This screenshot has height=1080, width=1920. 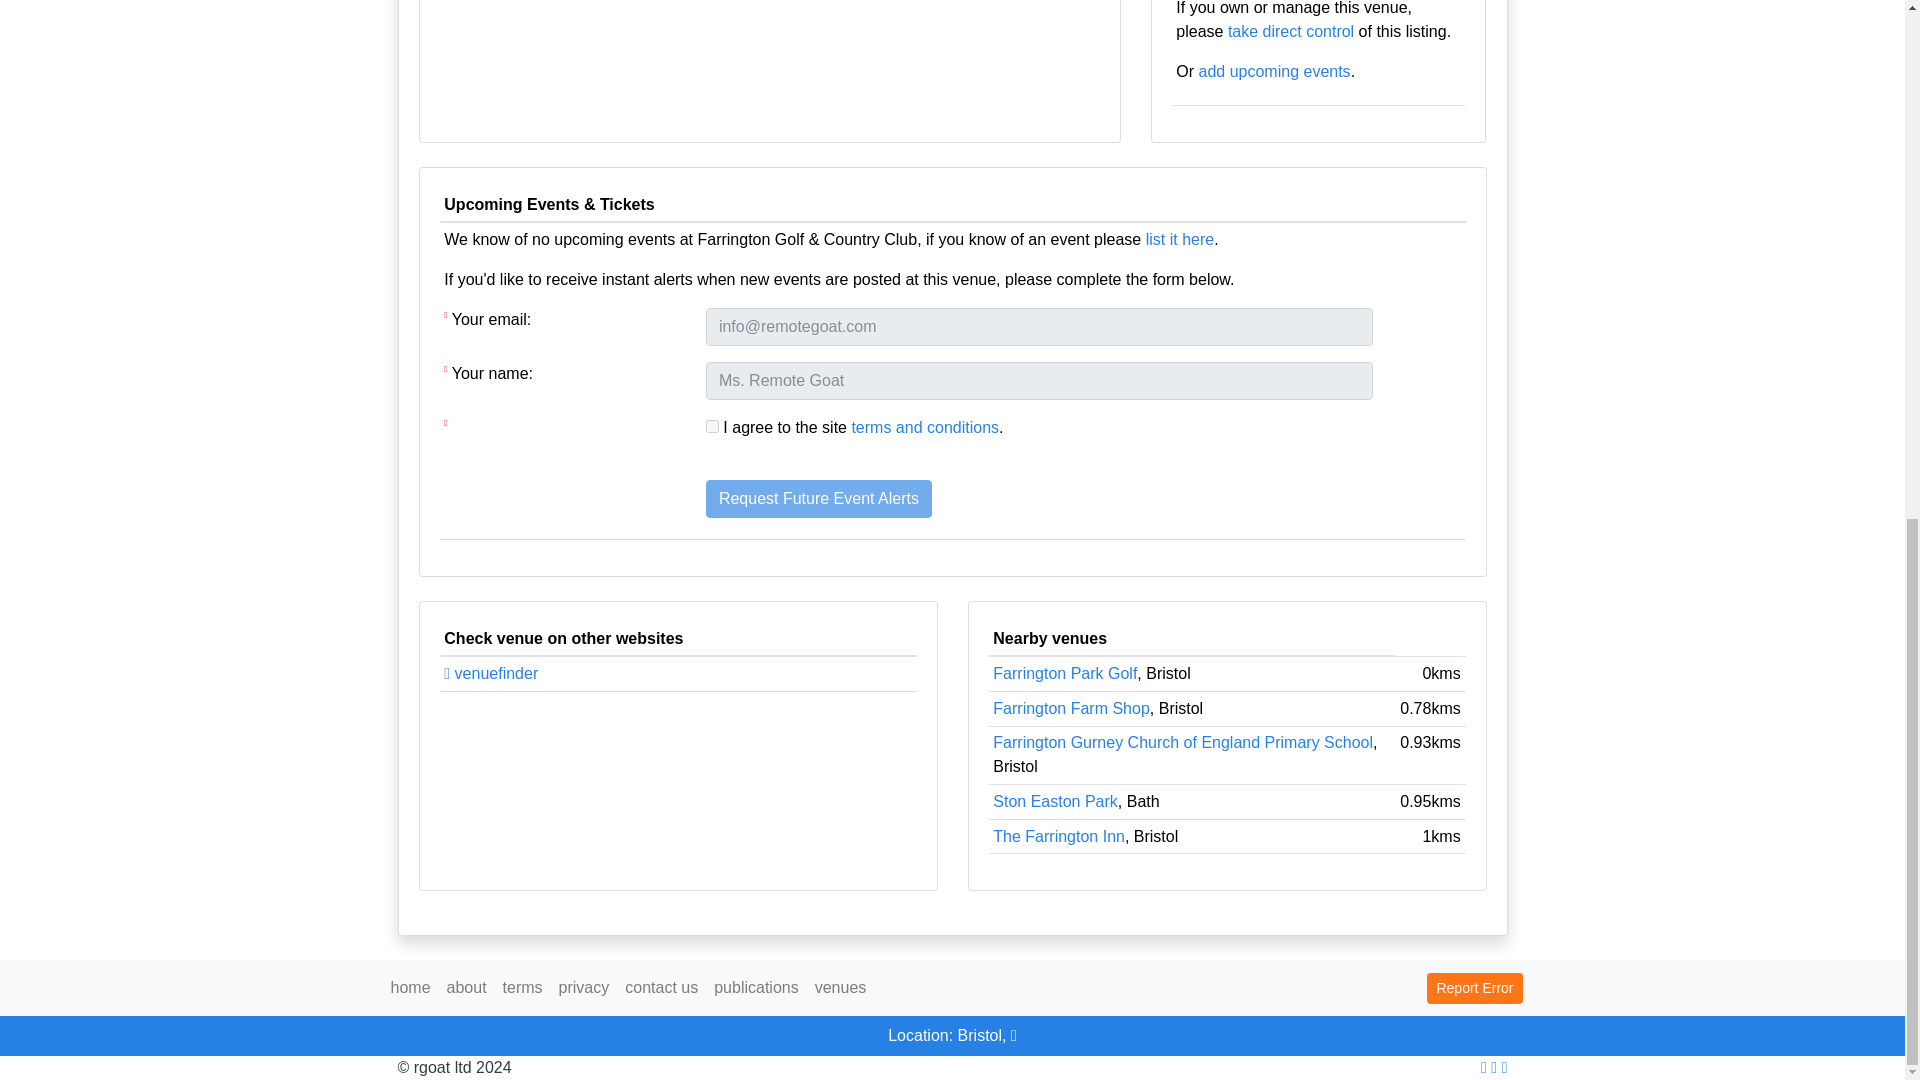 What do you see at coordinates (1054, 801) in the screenshot?
I see `Ston Easton Park` at bounding box center [1054, 801].